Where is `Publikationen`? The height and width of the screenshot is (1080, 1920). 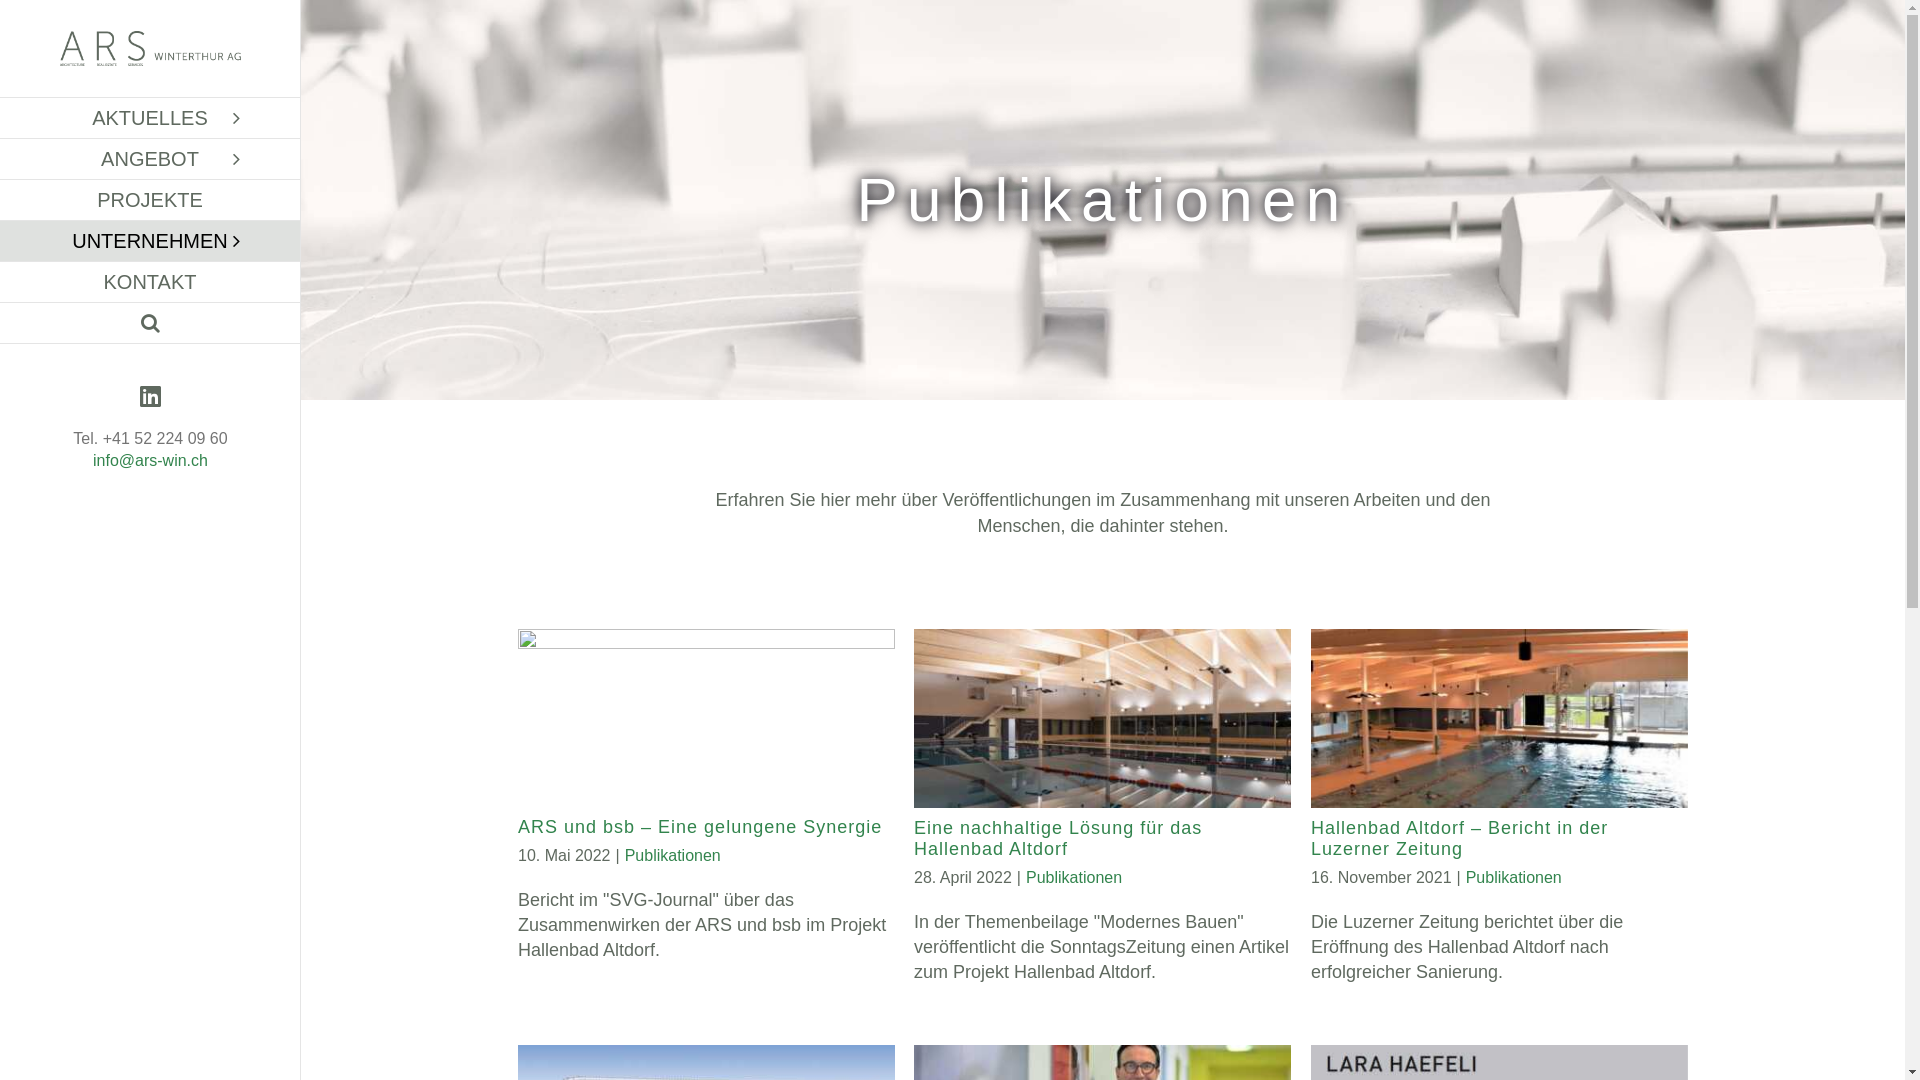 Publikationen is located at coordinates (1514, 878).